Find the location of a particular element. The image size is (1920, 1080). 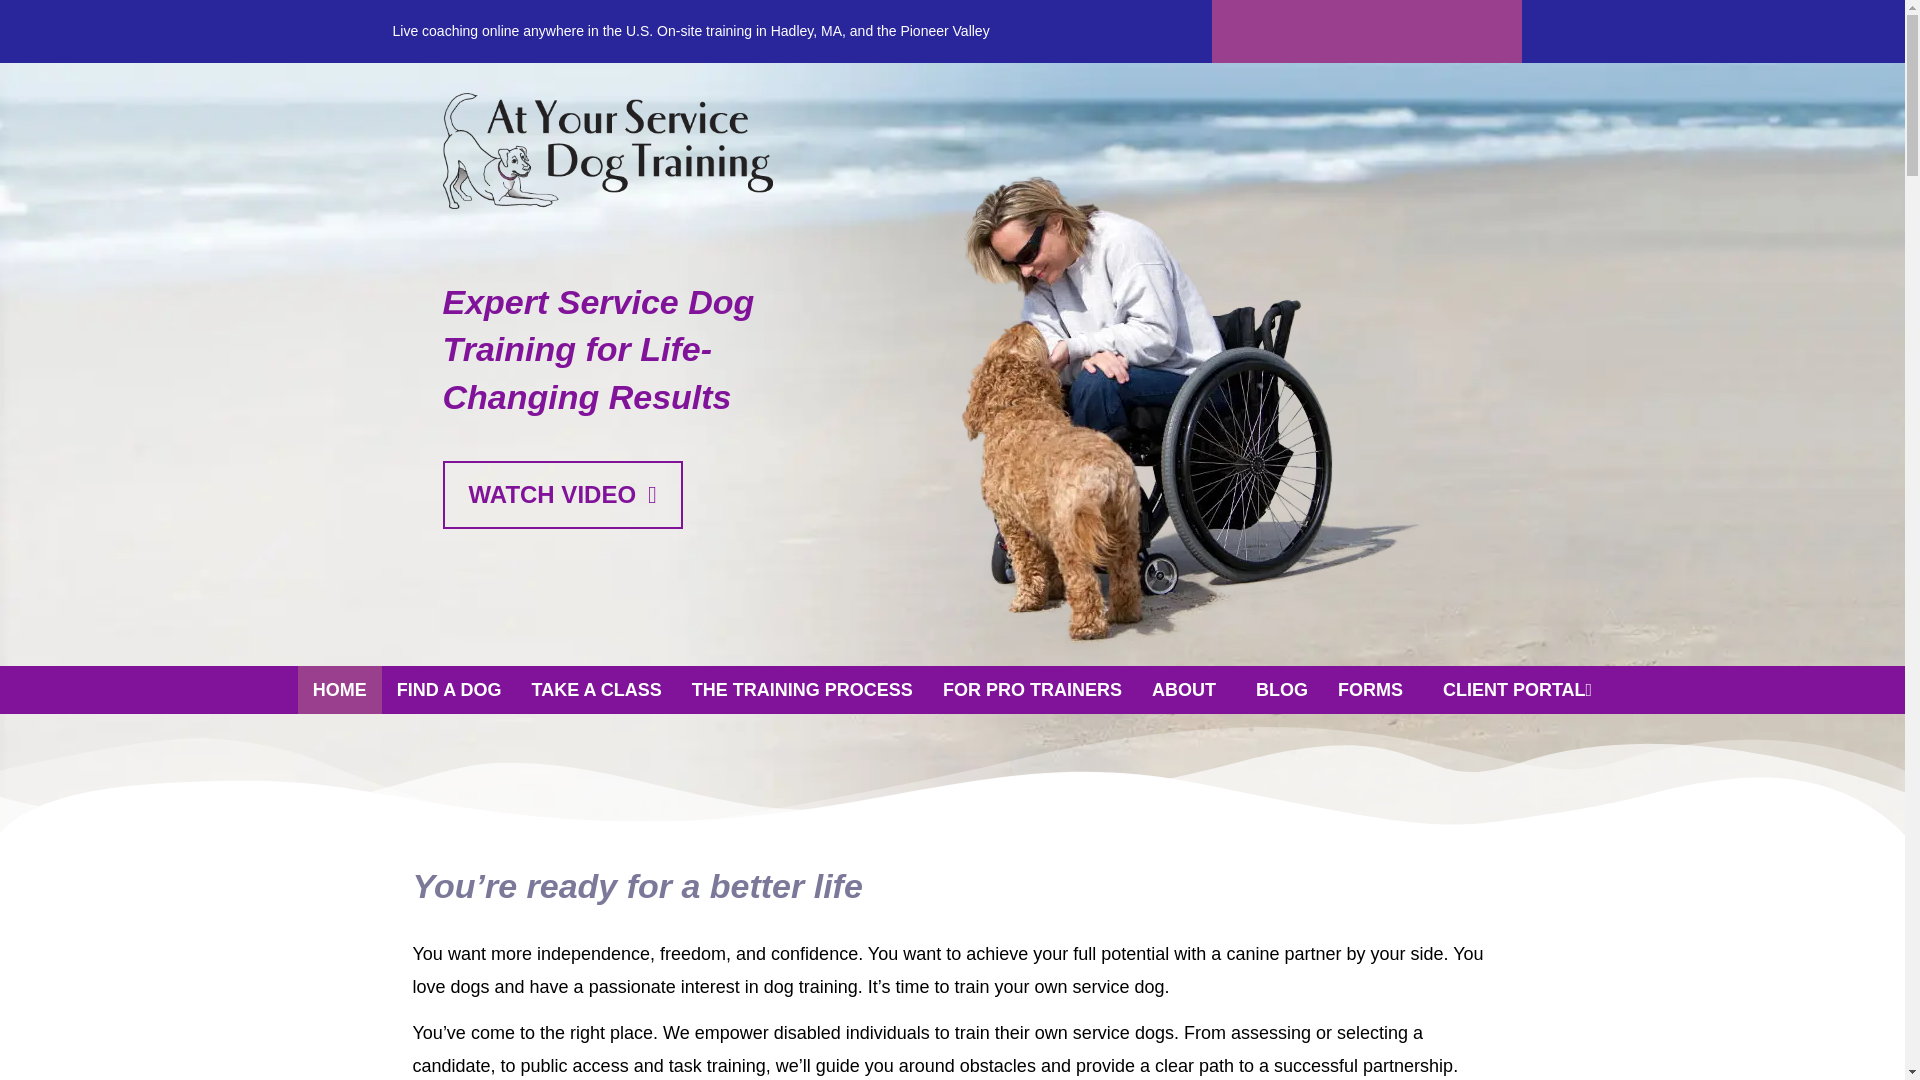

FORMS is located at coordinates (1375, 690).